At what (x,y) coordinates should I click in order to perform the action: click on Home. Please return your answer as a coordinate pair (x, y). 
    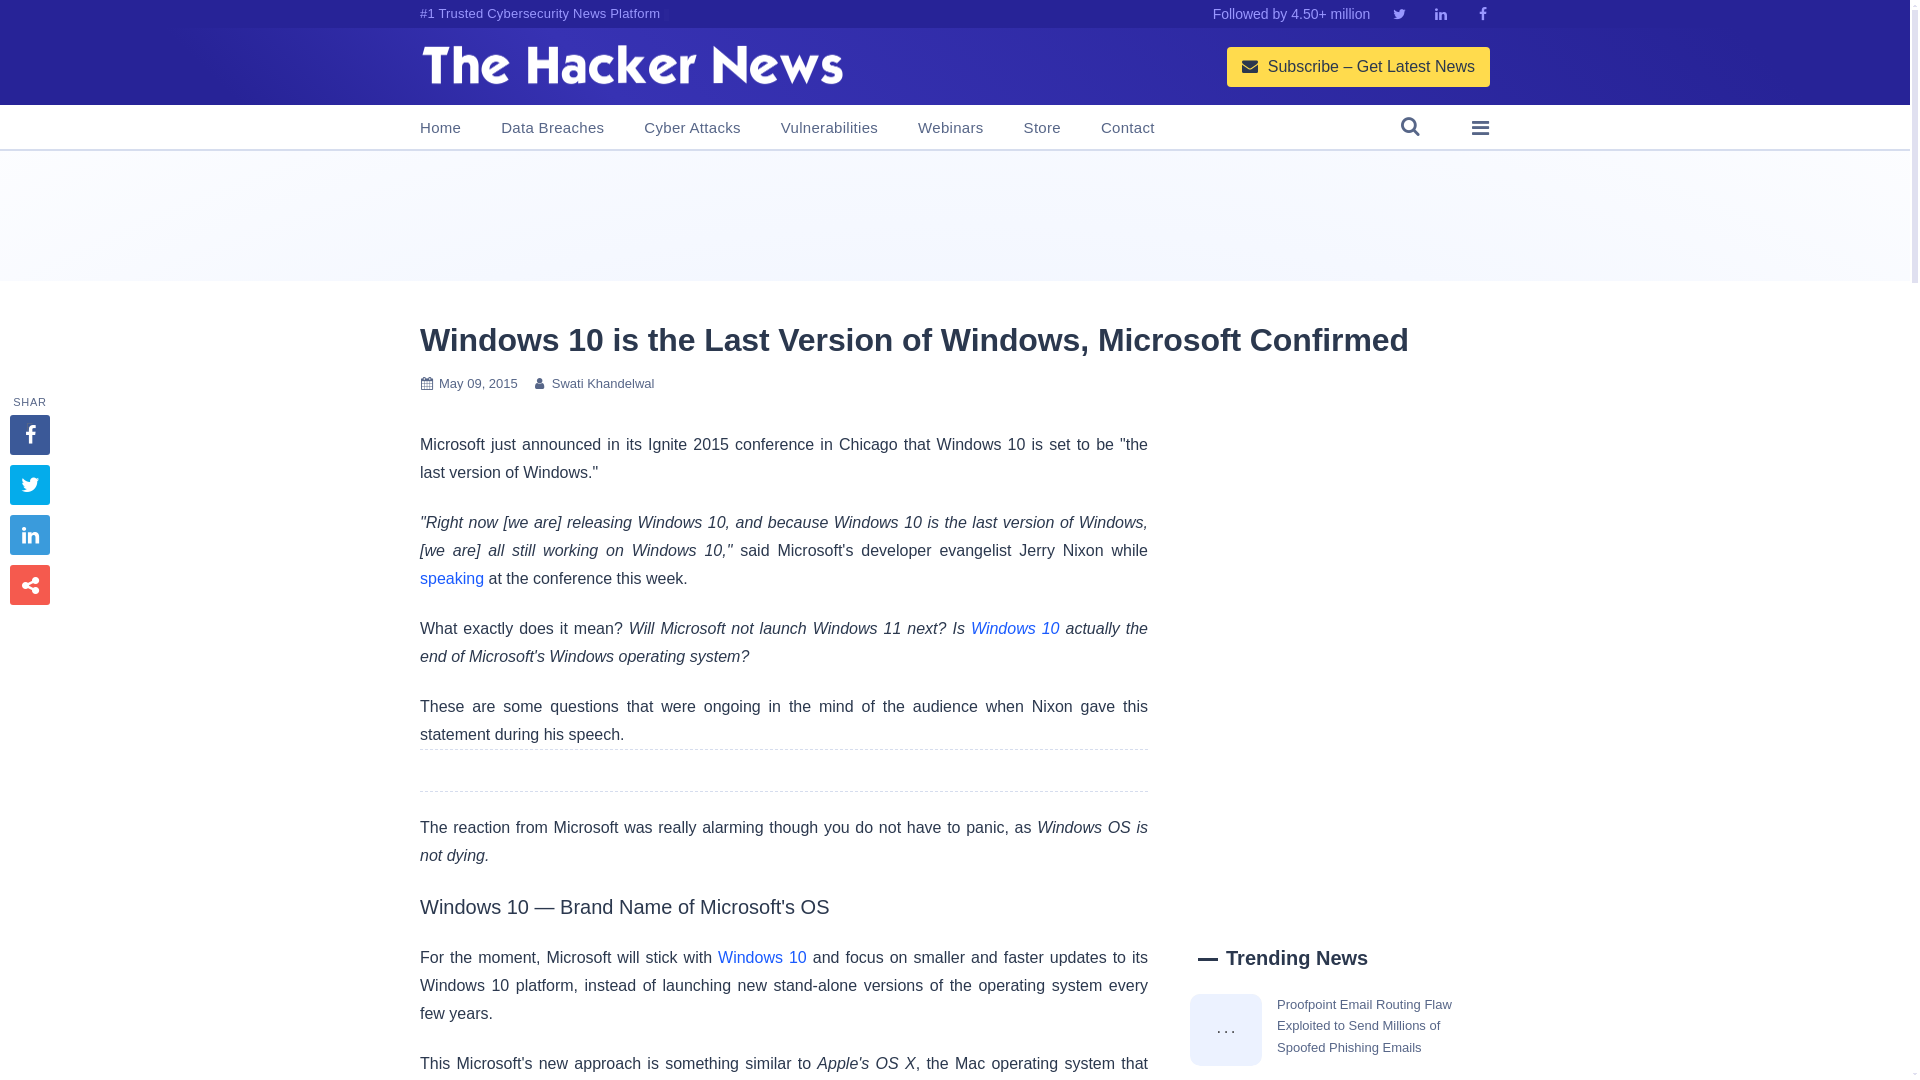
    Looking at the image, I should click on (440, 128).